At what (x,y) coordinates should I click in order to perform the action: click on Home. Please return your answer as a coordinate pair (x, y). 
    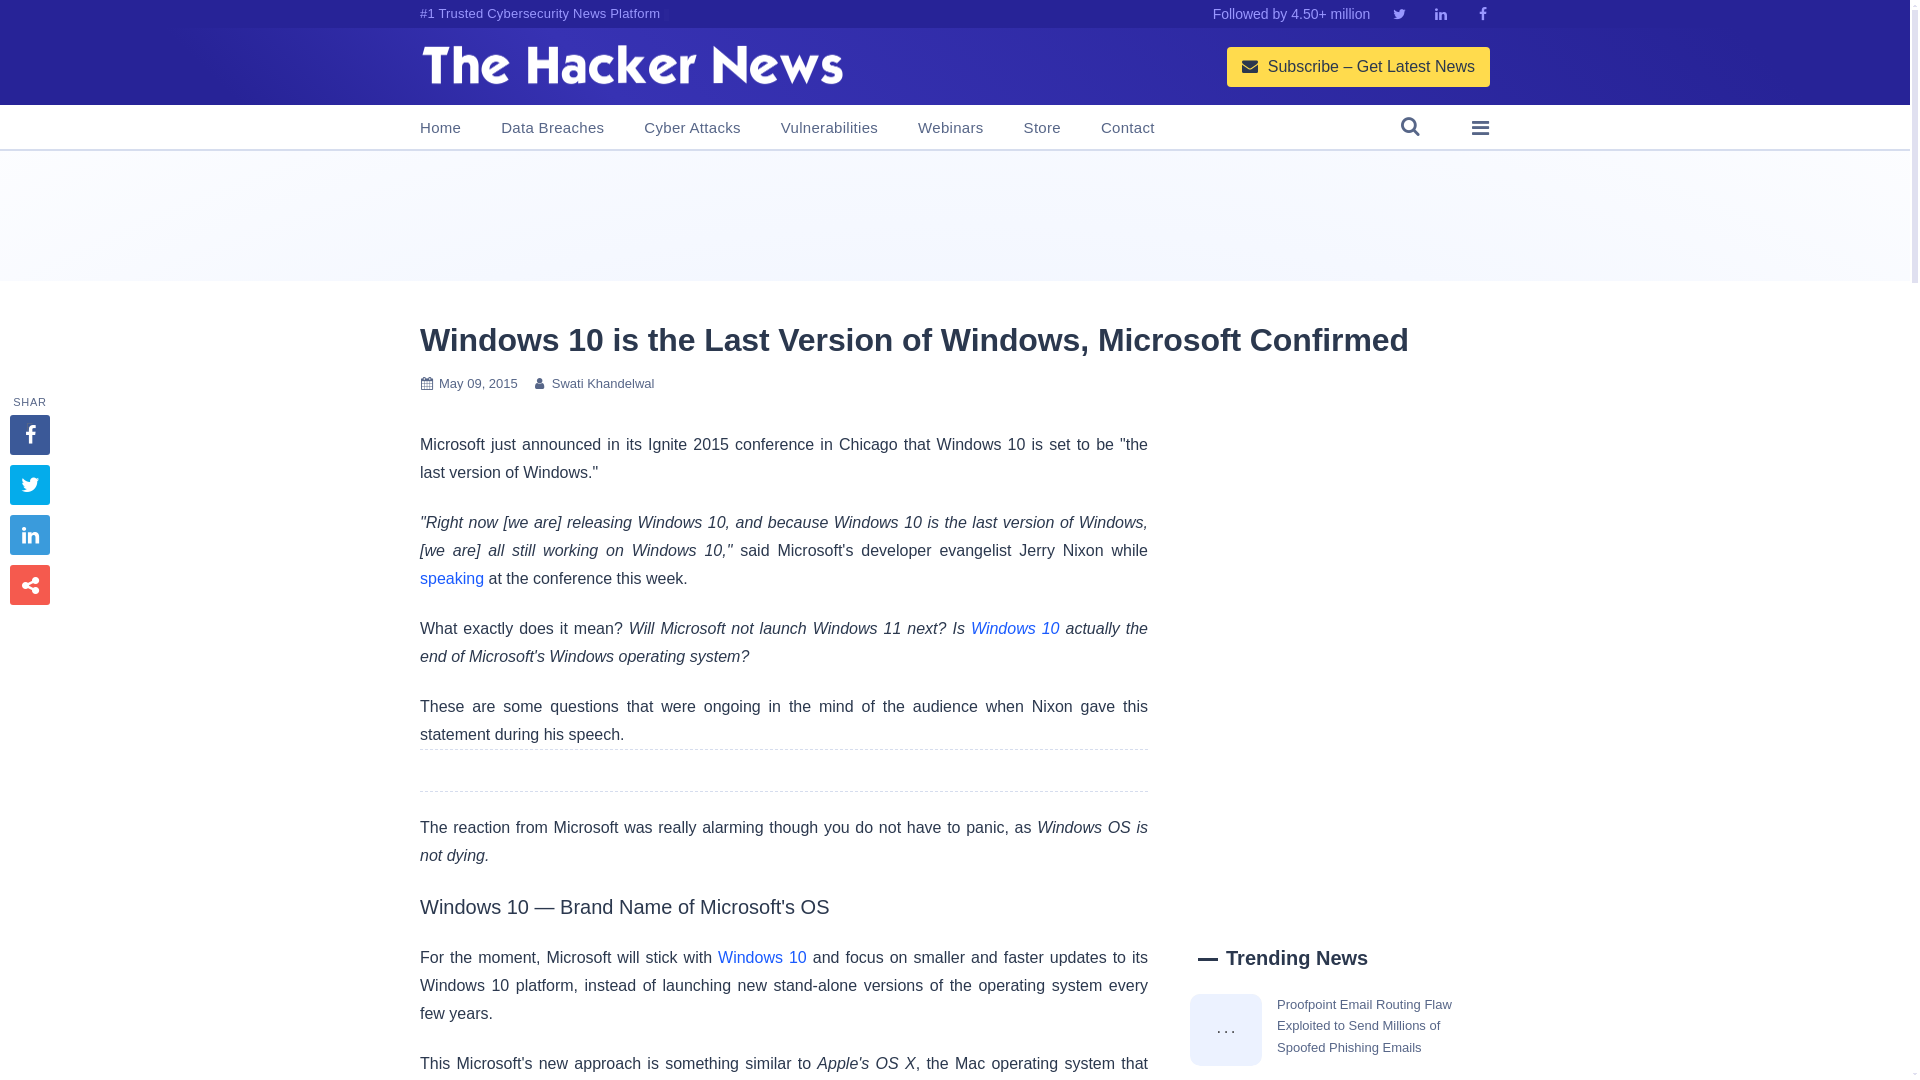
    Looking at the image, I should click on (440, 128).